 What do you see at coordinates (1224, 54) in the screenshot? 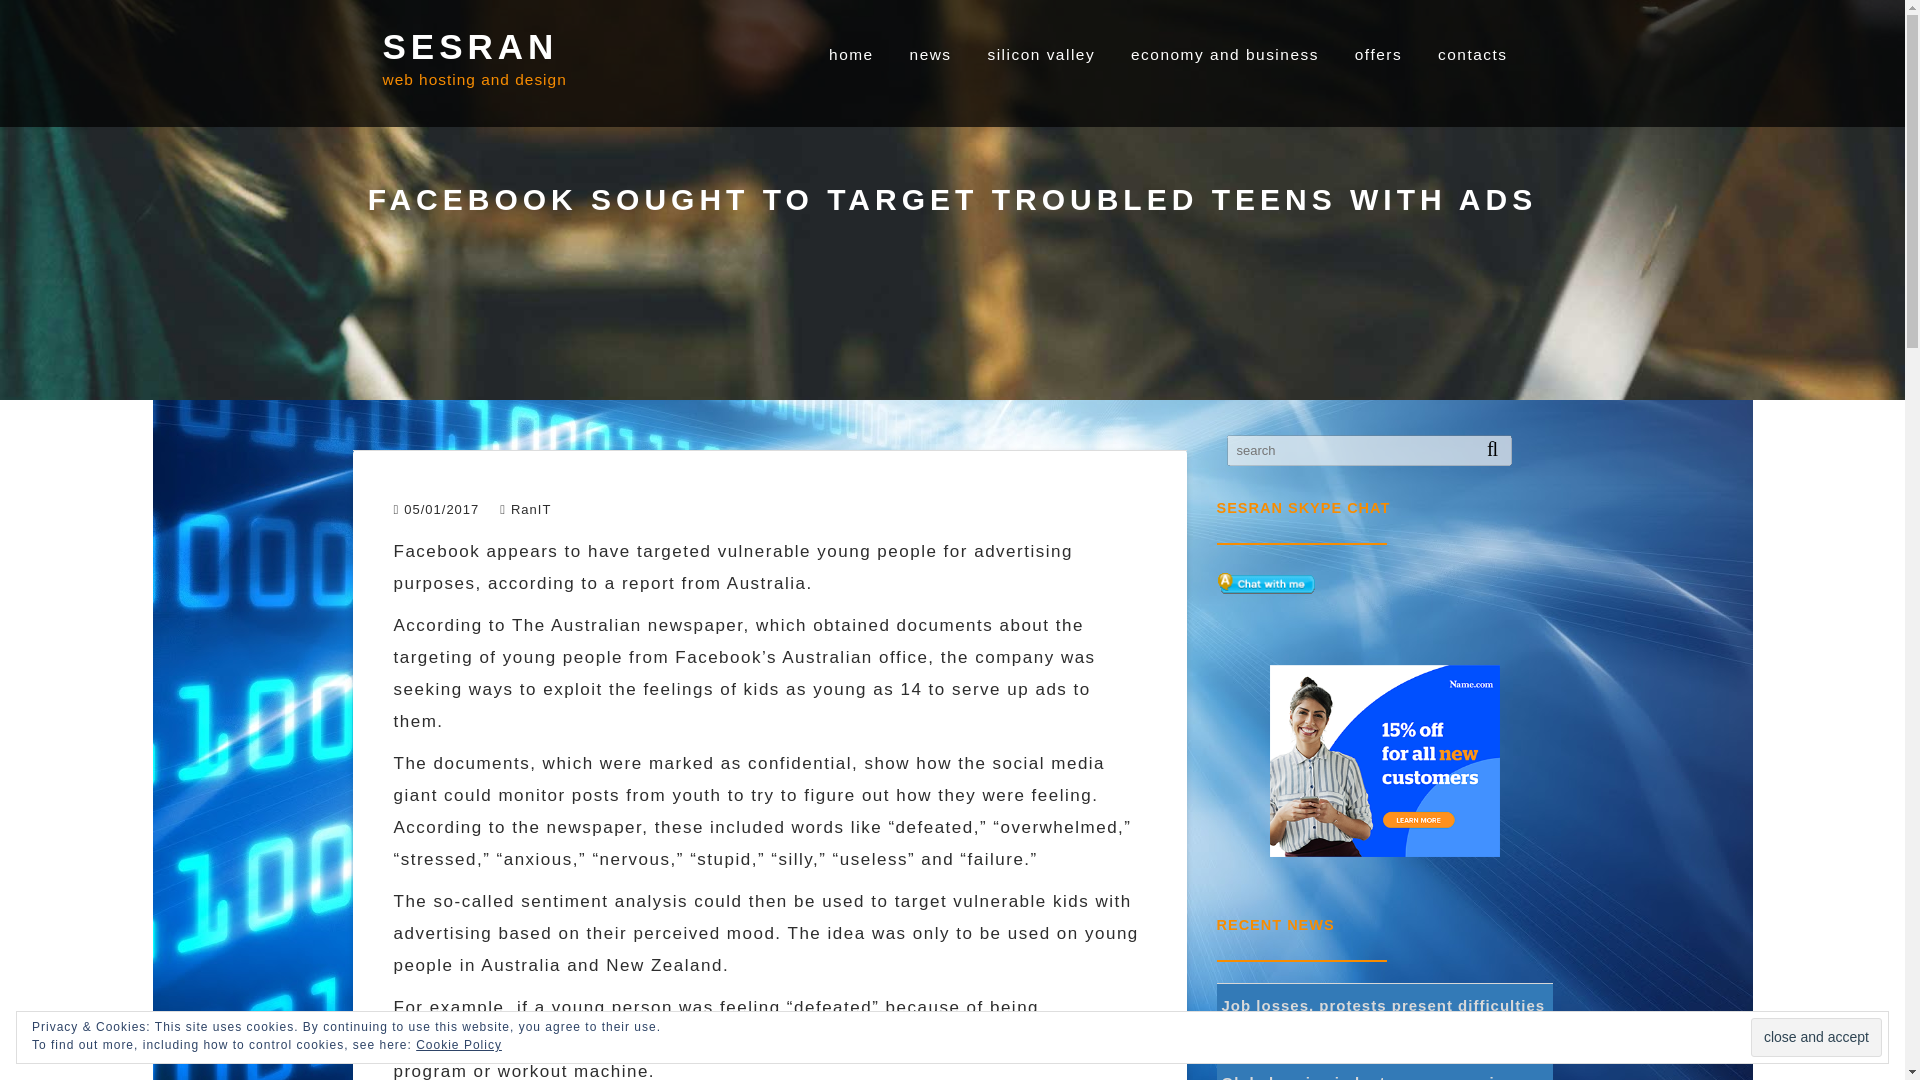
I see `economy and business` at bounding box center [1224, 54].